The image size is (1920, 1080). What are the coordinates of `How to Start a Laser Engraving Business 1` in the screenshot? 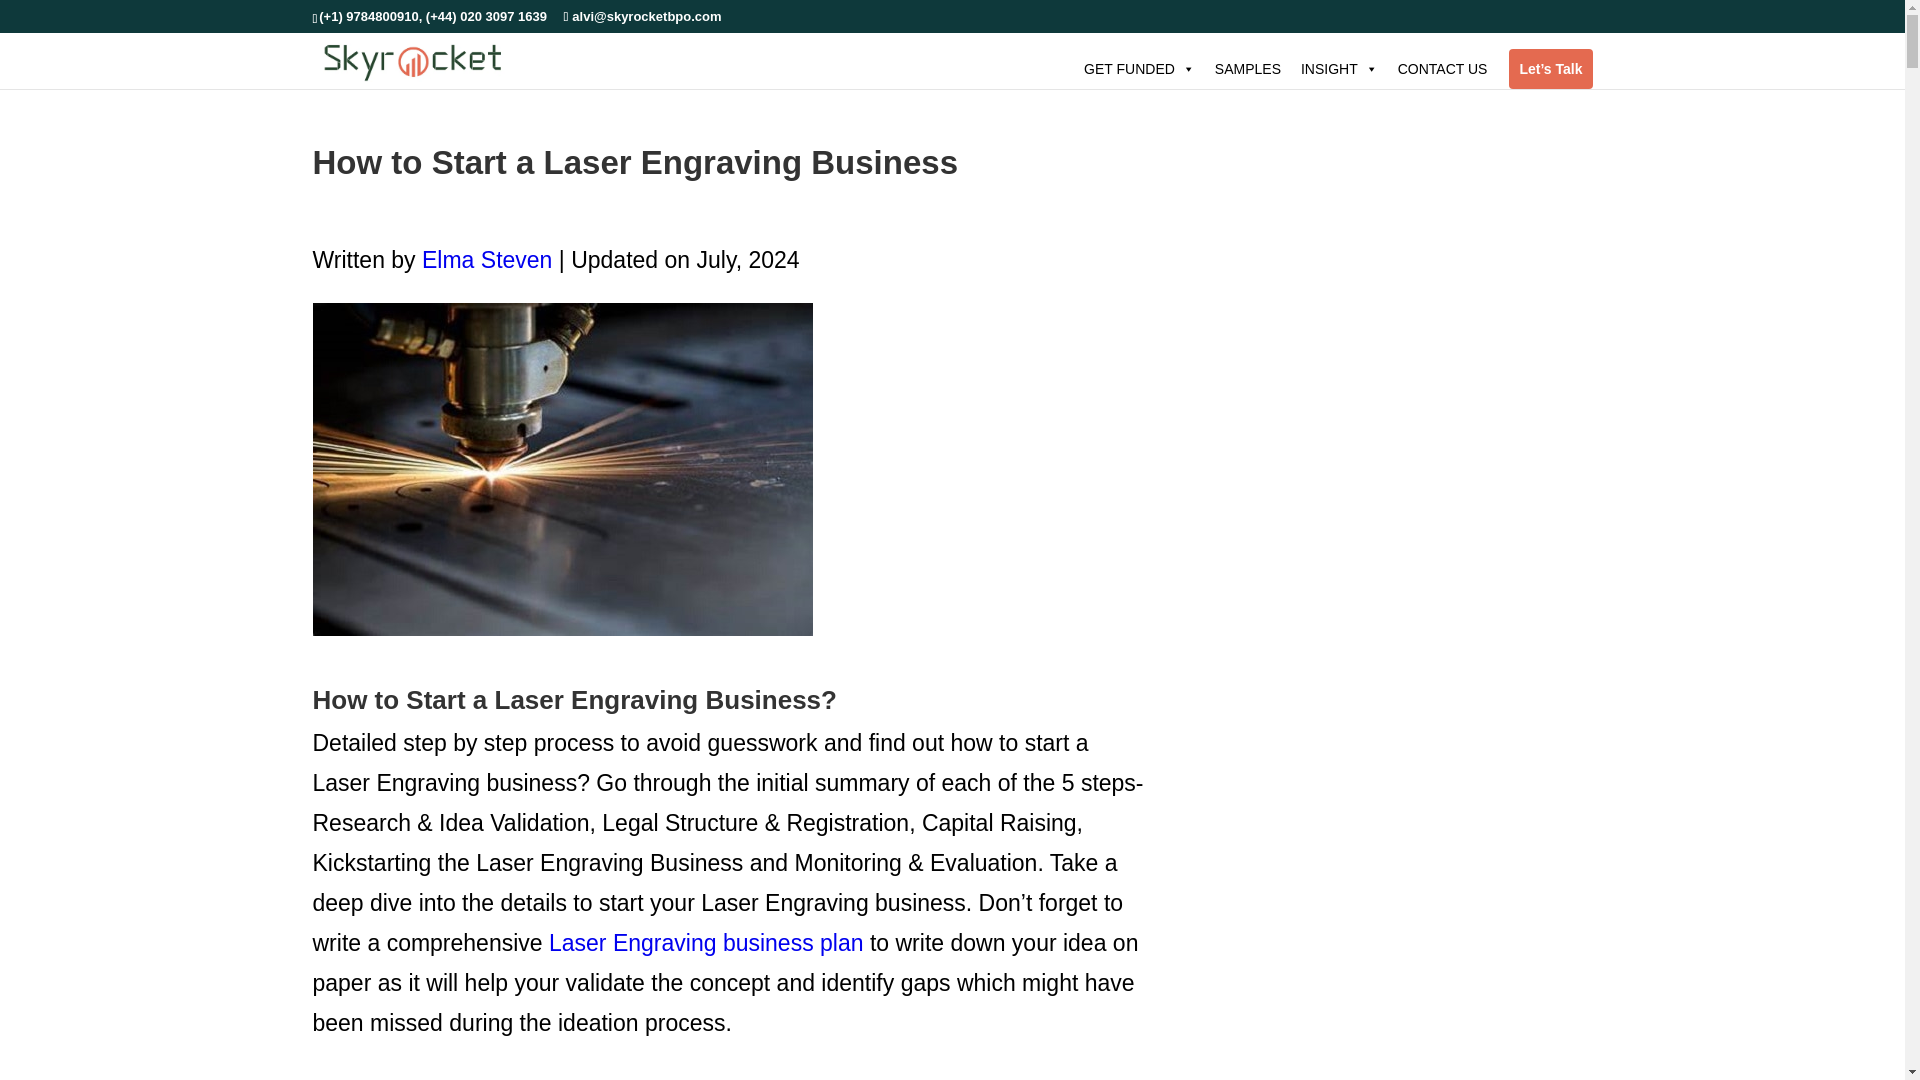 It's located at (562, 470).